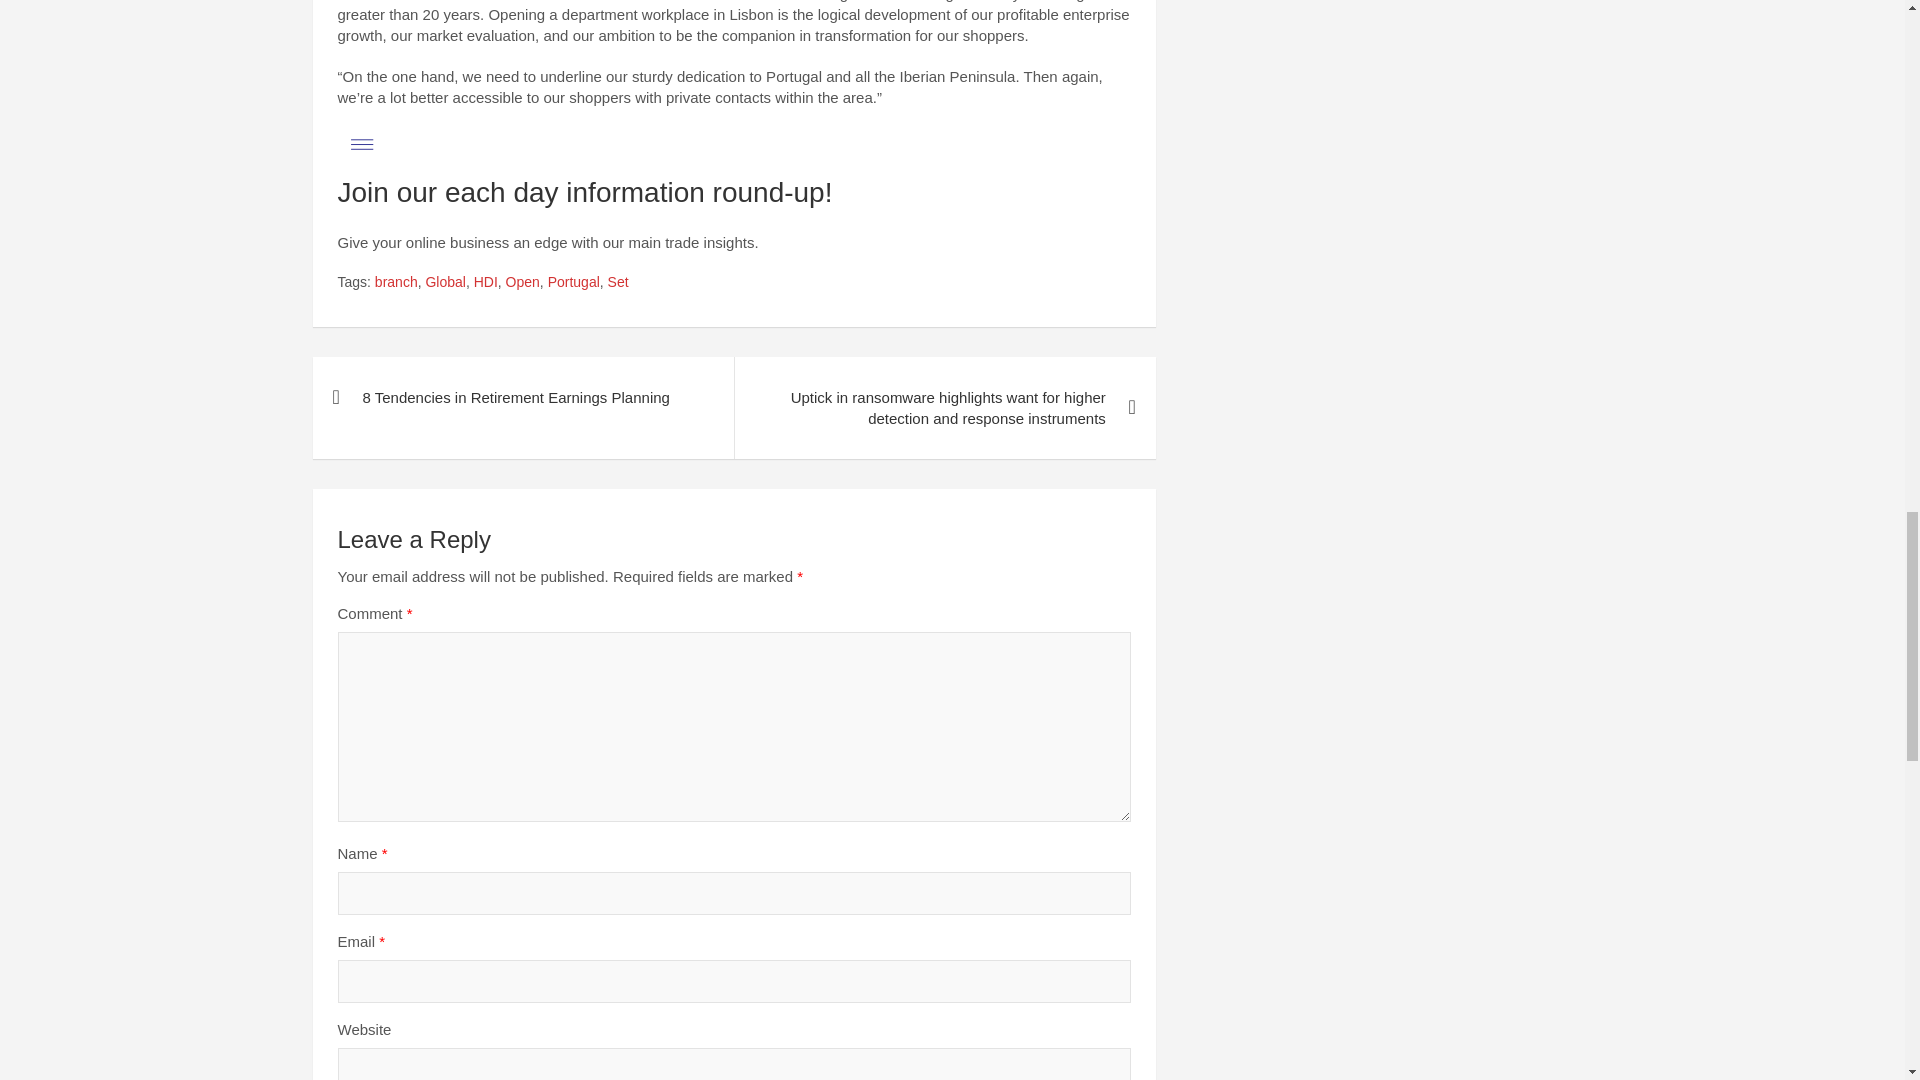  I want to click on Open, so click(522, 282).